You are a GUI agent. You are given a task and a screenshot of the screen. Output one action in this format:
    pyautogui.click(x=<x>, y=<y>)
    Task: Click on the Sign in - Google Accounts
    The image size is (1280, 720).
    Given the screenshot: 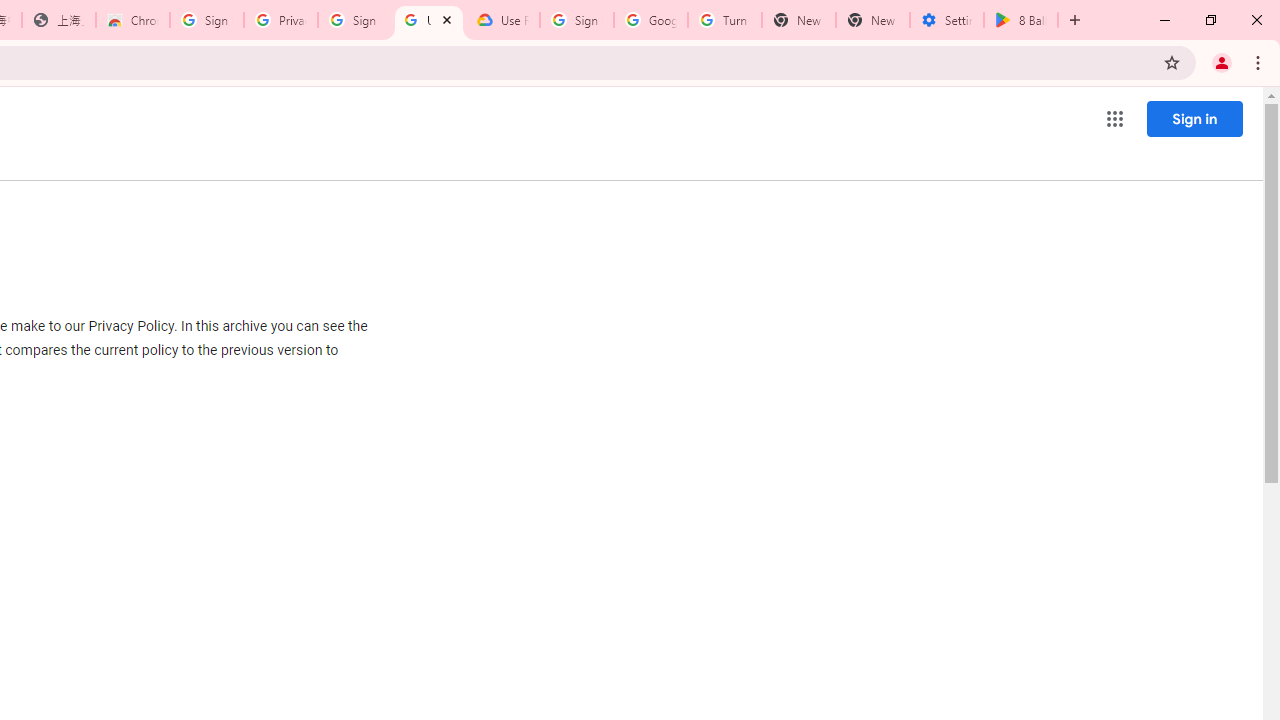 What is the action you would take?
    pyautogui.click(x=207, y=20)
    